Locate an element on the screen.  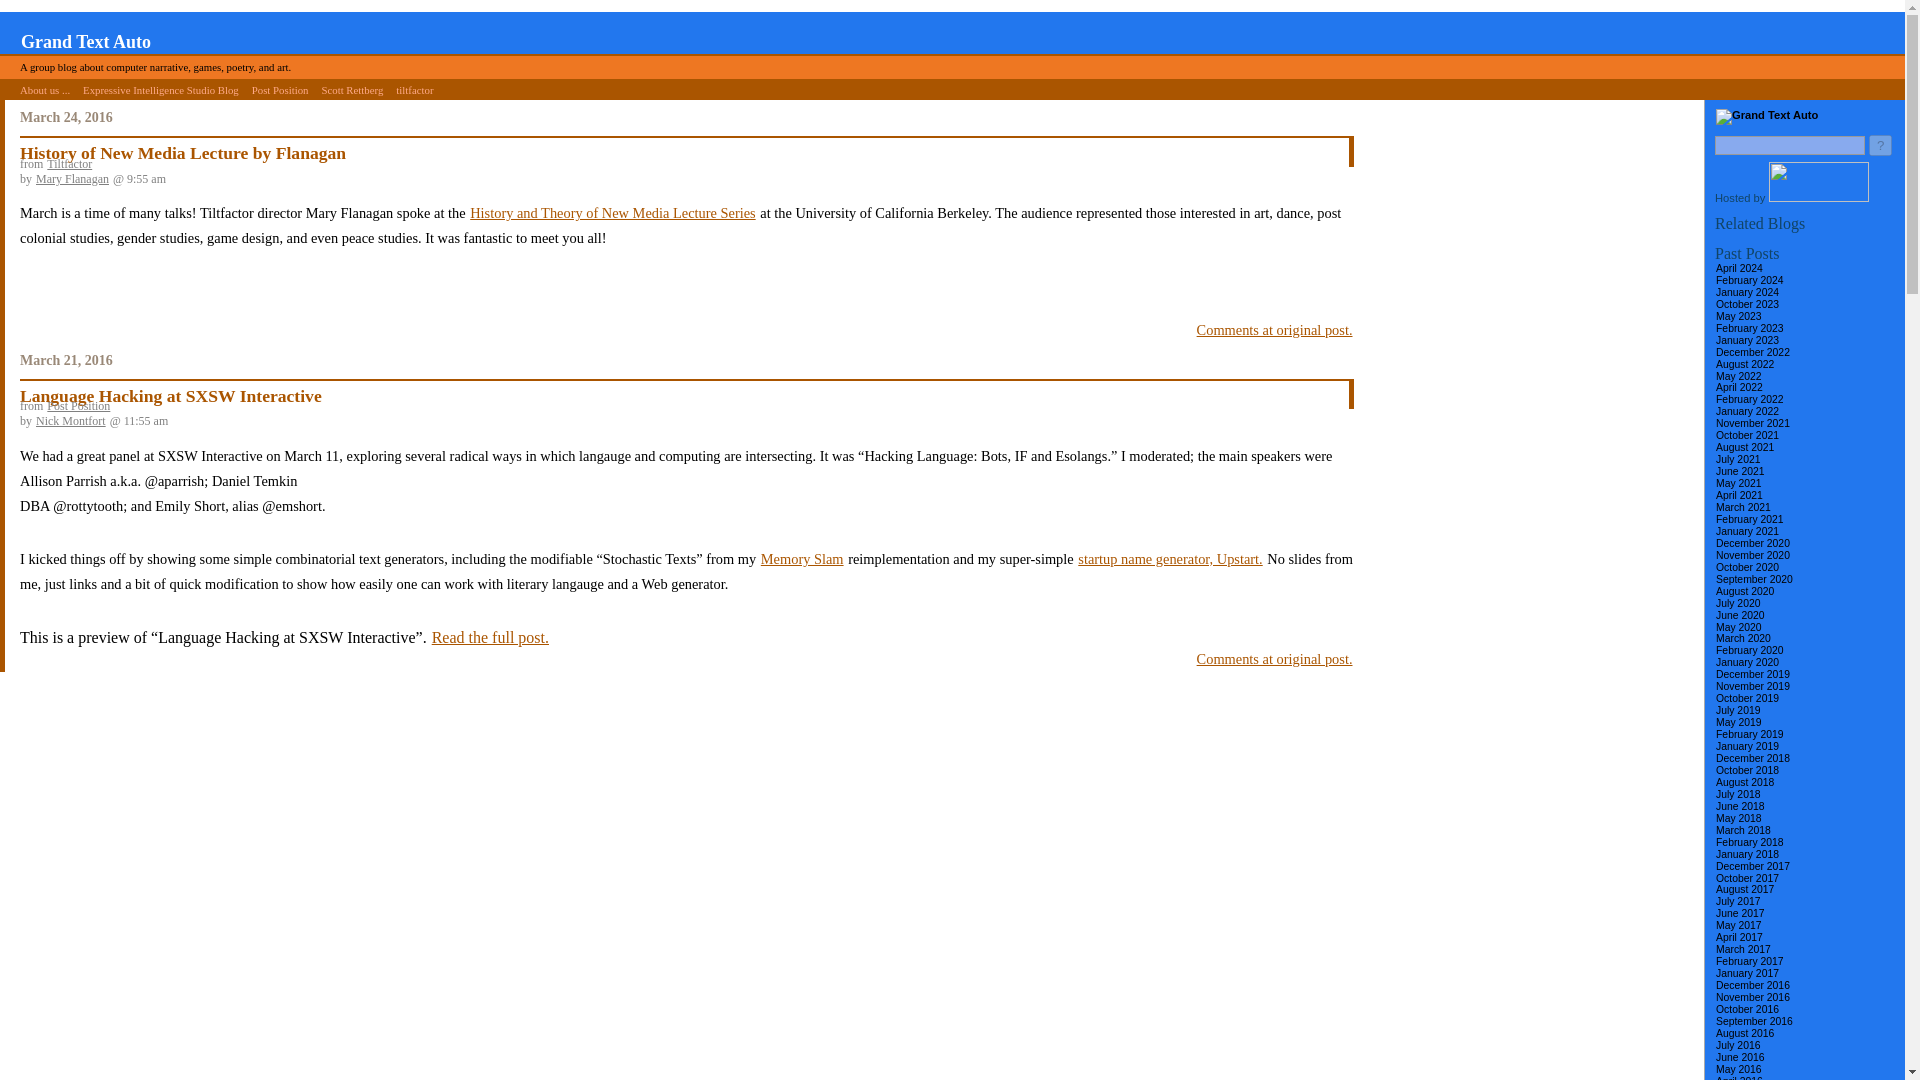
February 2021 is located at coordinates (1750, 519).